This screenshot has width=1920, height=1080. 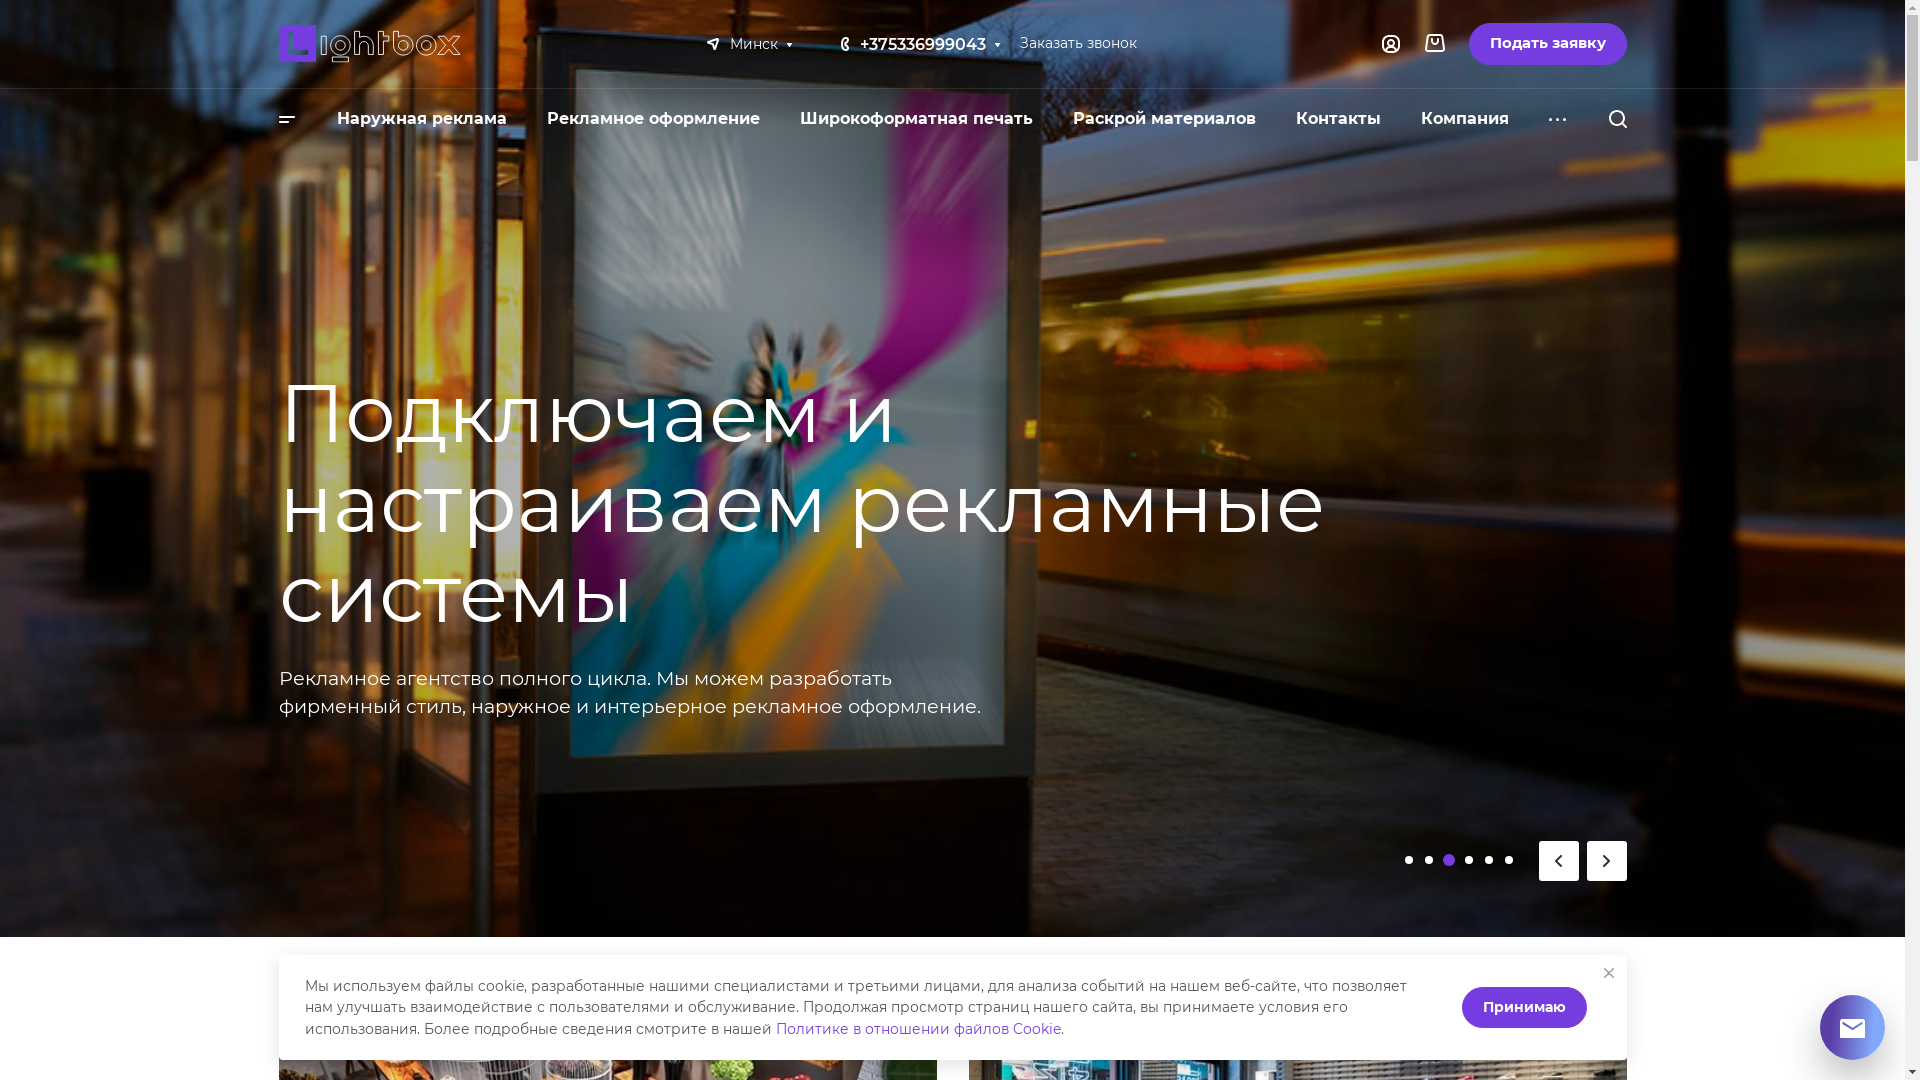 What do you see at coordinates (923, 44) in the screenshot?
I see `+375336999043` at bounding box center [923, 44].